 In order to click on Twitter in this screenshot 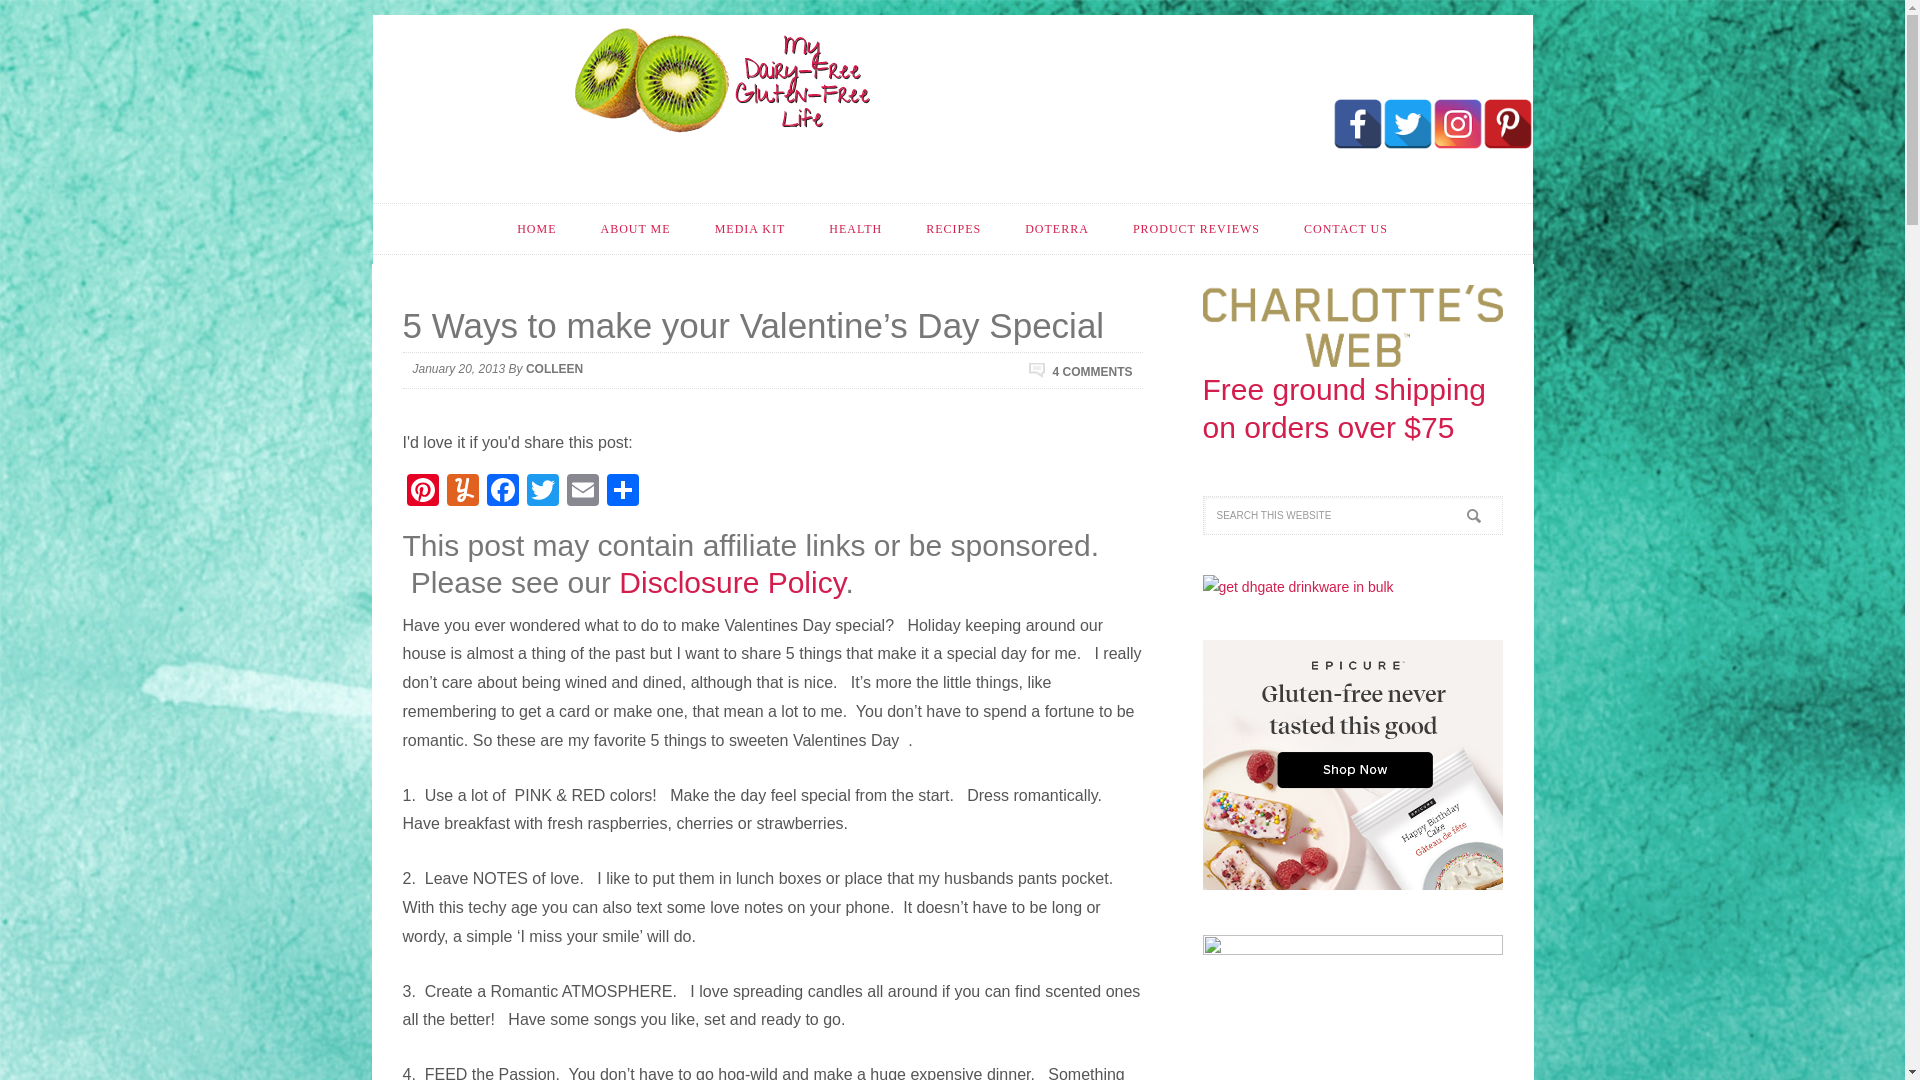, I will do `click(542, 492)`.